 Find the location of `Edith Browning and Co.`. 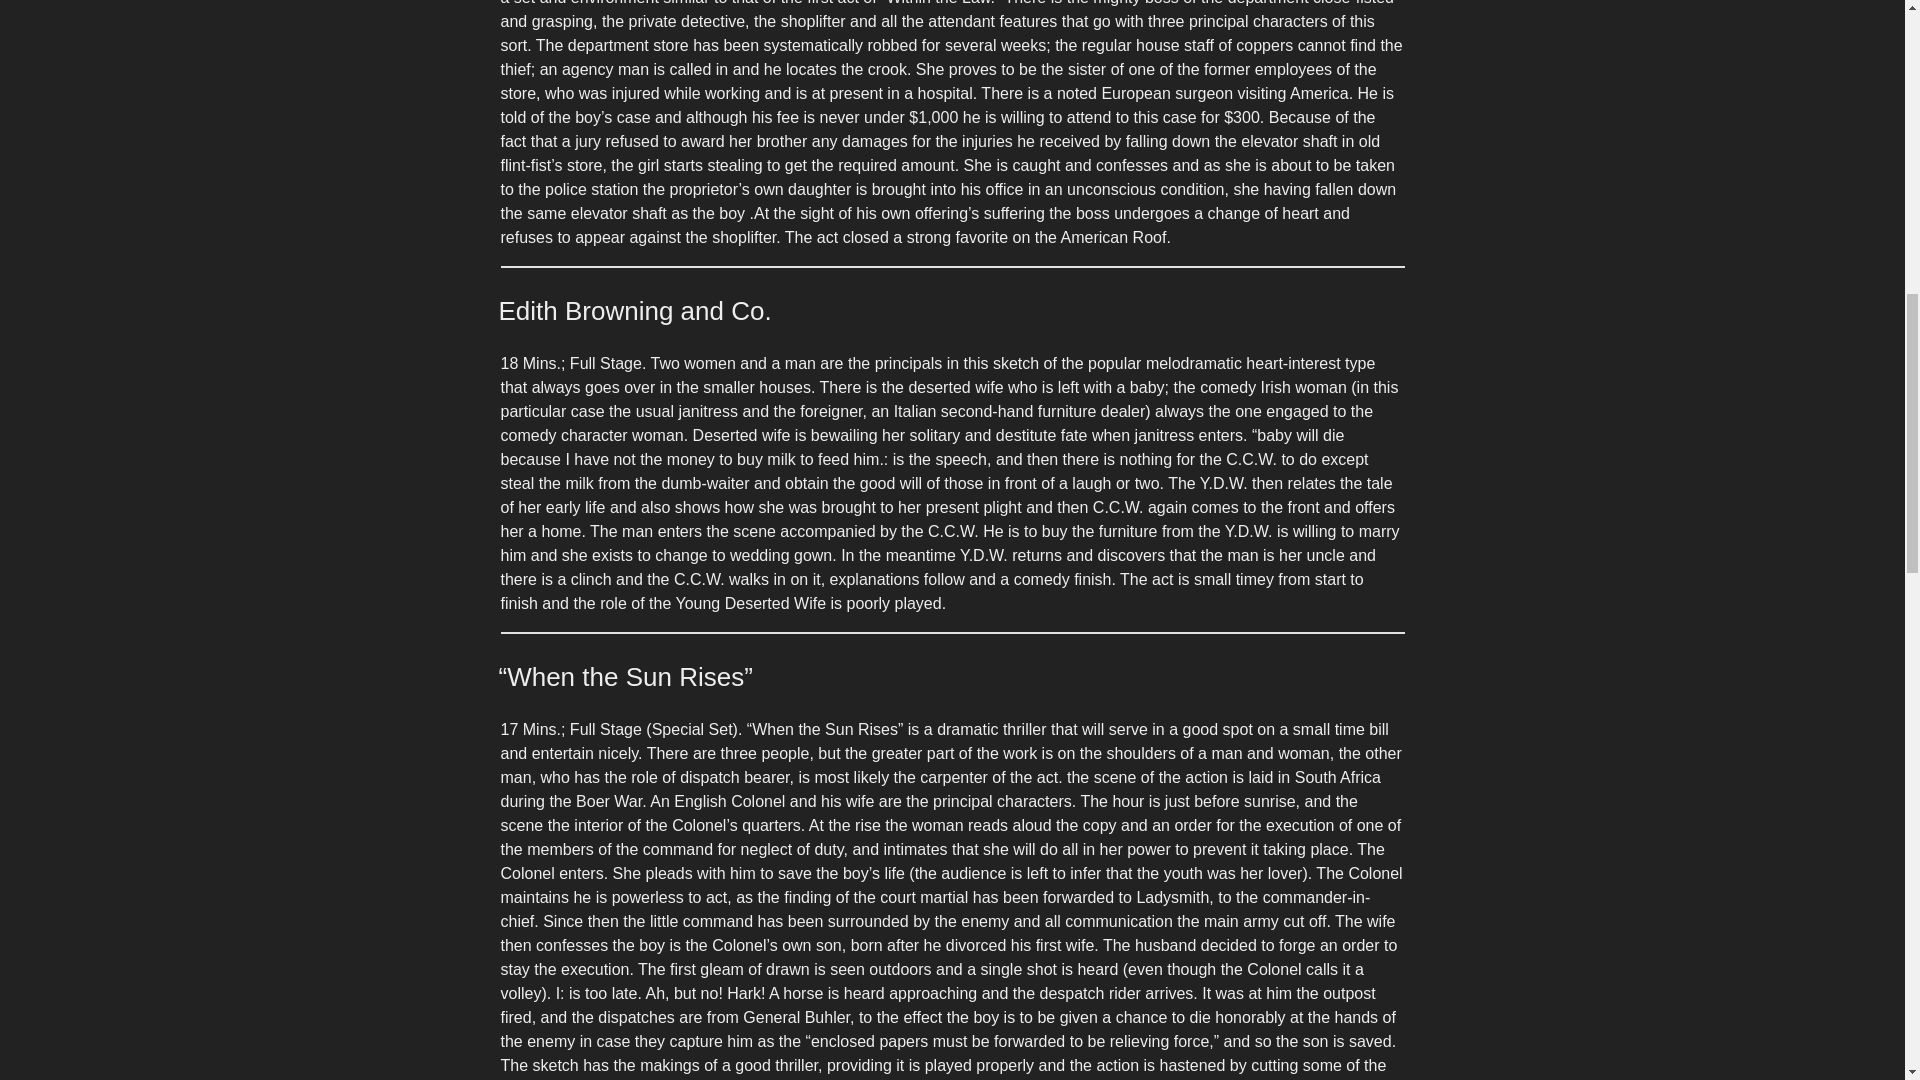

Edith Browning and Co. is located at coordinates (634, 310).